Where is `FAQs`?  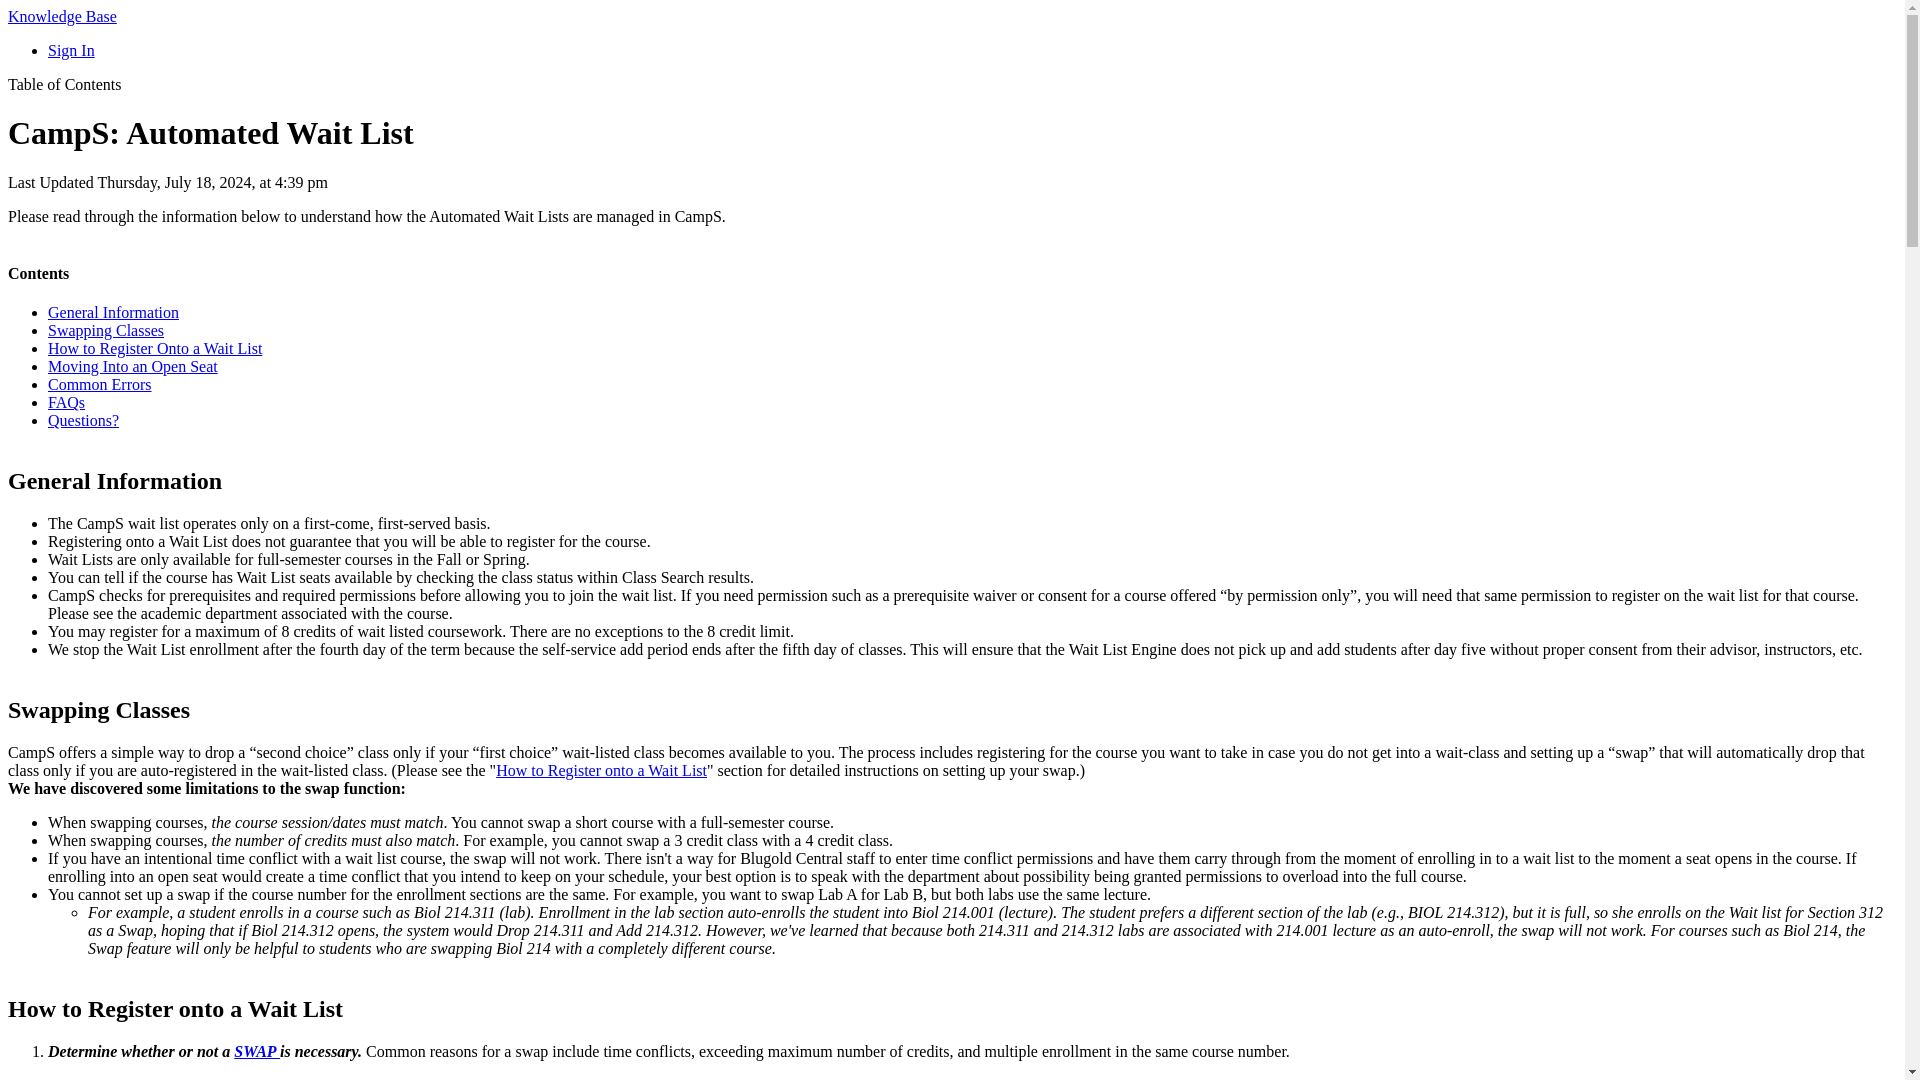 FAQs is located at coordinates (66, 402).